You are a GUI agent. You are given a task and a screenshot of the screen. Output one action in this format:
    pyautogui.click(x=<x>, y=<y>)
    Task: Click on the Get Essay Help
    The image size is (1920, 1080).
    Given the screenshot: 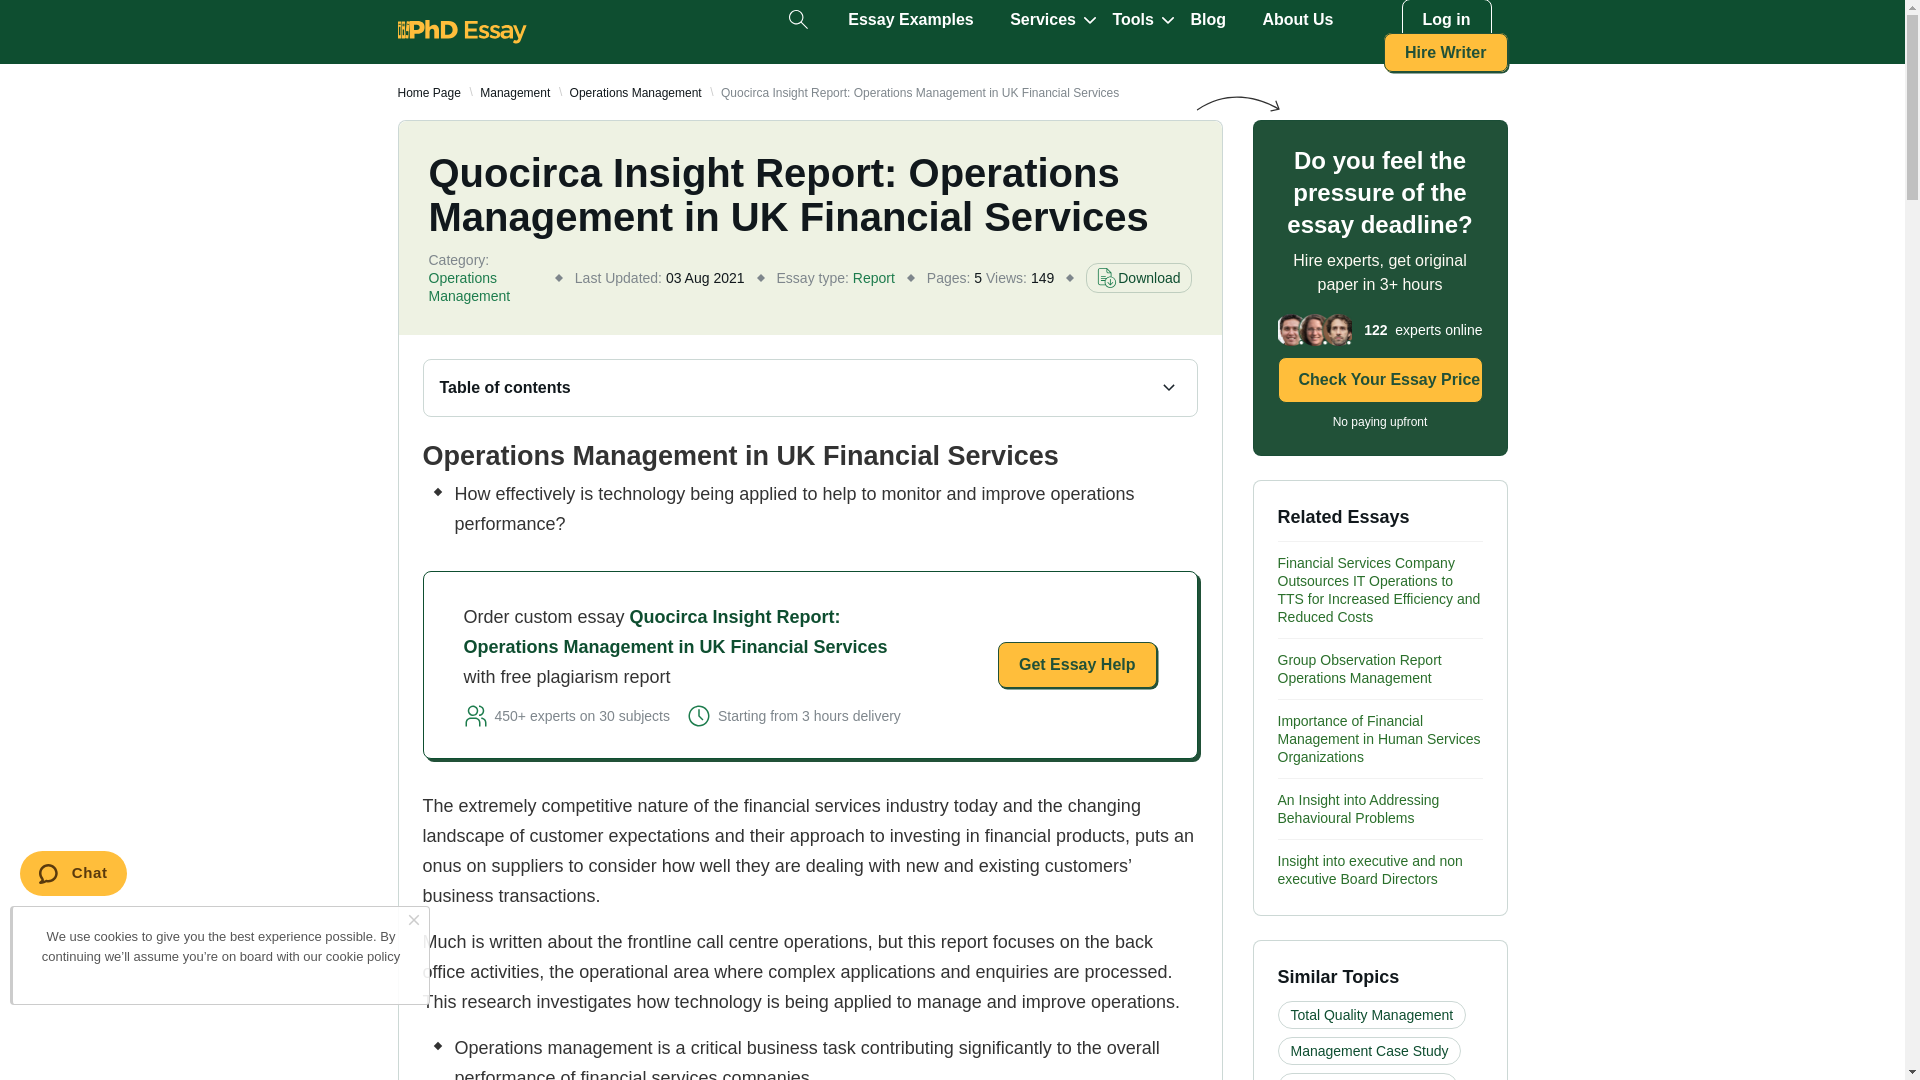 What is the action you would take?
    pyautogui.click(x=1078, y=664)
    